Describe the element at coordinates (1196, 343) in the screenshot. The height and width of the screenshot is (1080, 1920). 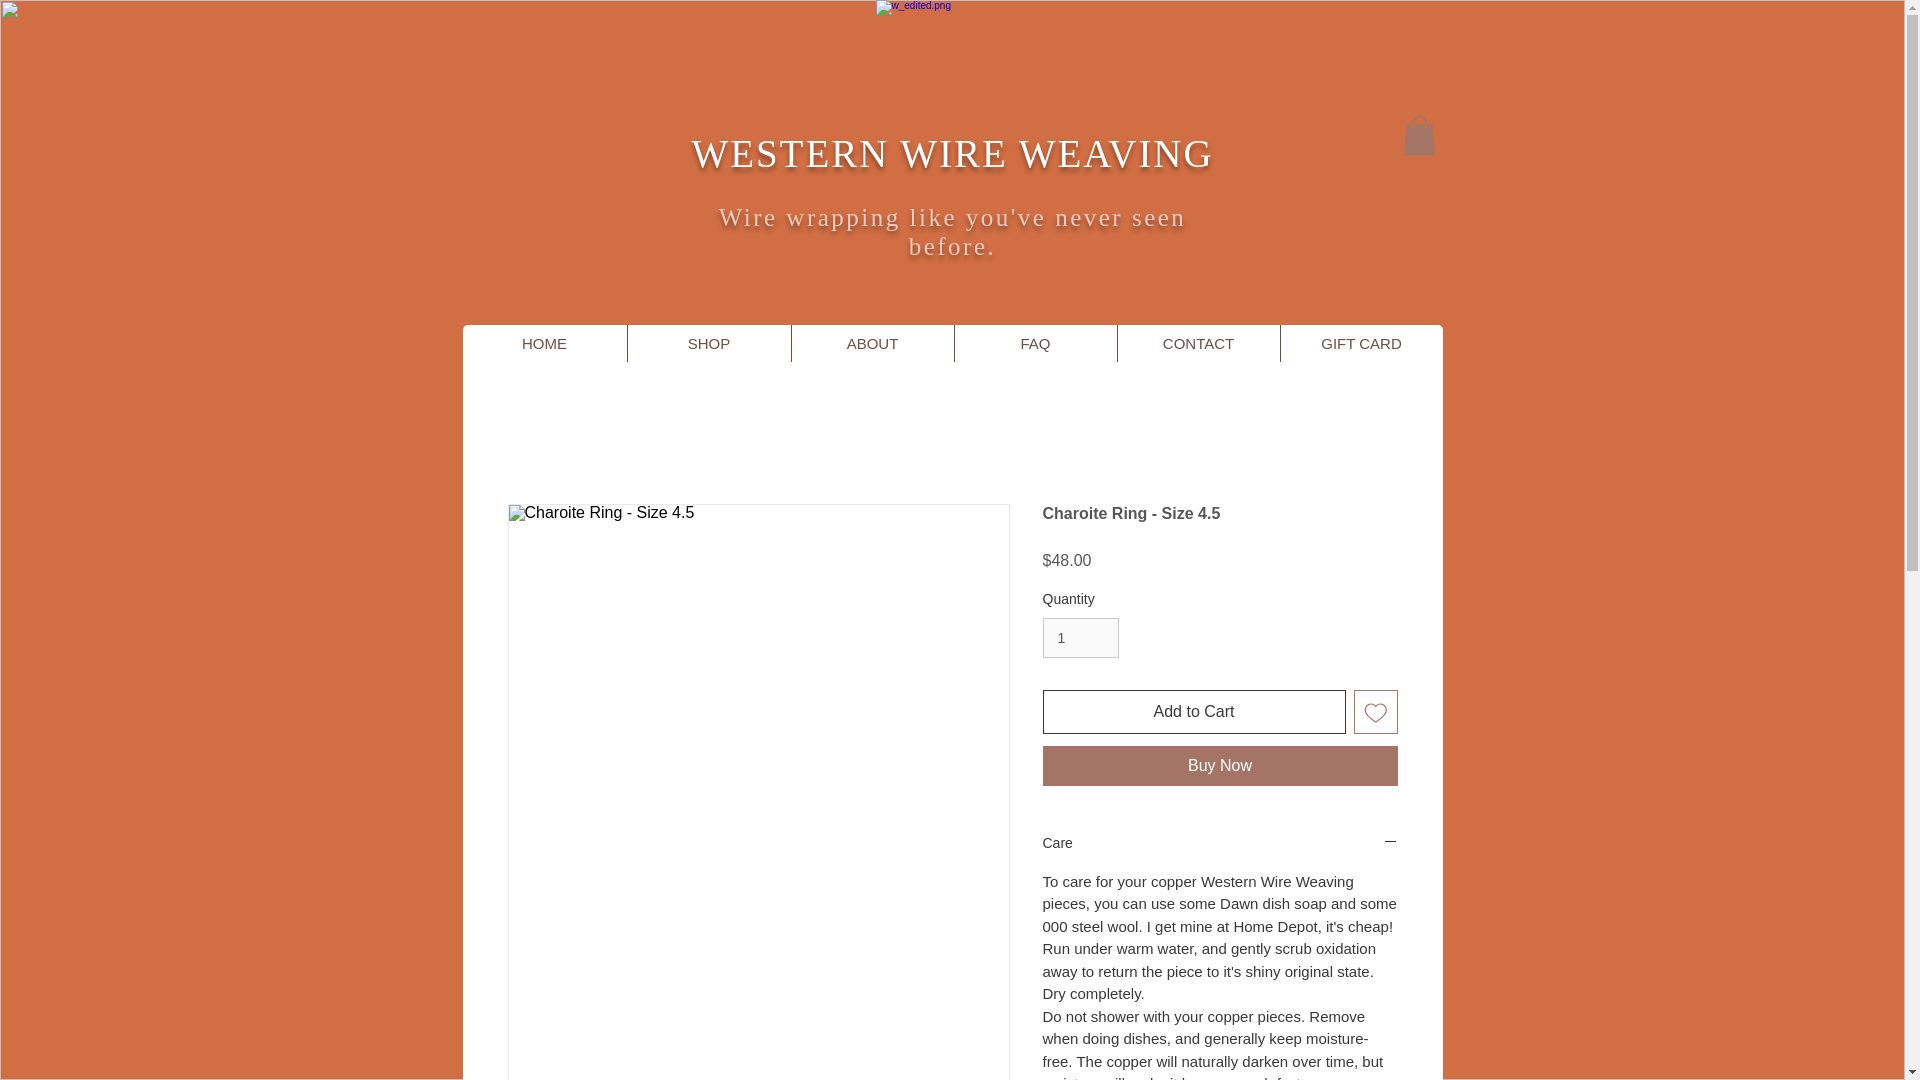
I see `CONTACT` at that location.